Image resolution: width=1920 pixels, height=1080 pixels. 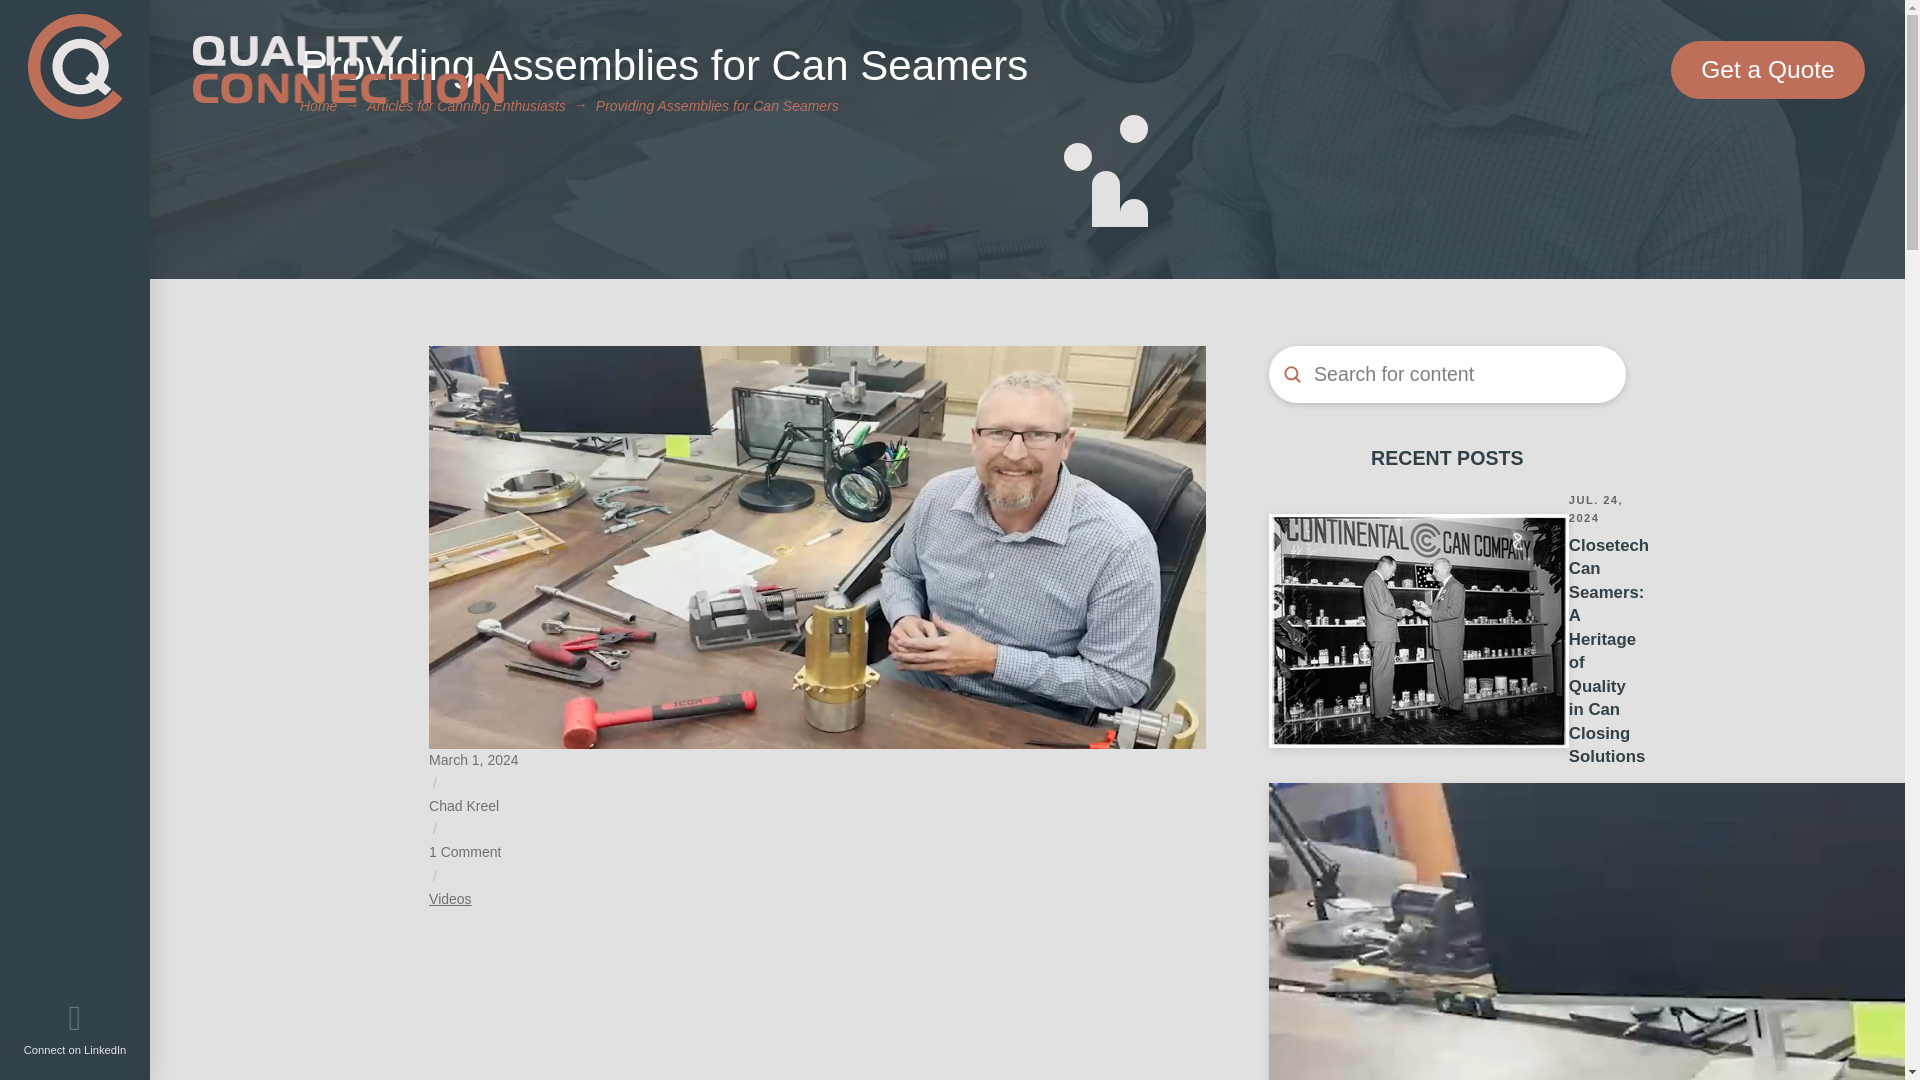 What do you see at coordinates (464, 852) in the screenshot?
I see `1 Comment` at bounding box center [464, 852].